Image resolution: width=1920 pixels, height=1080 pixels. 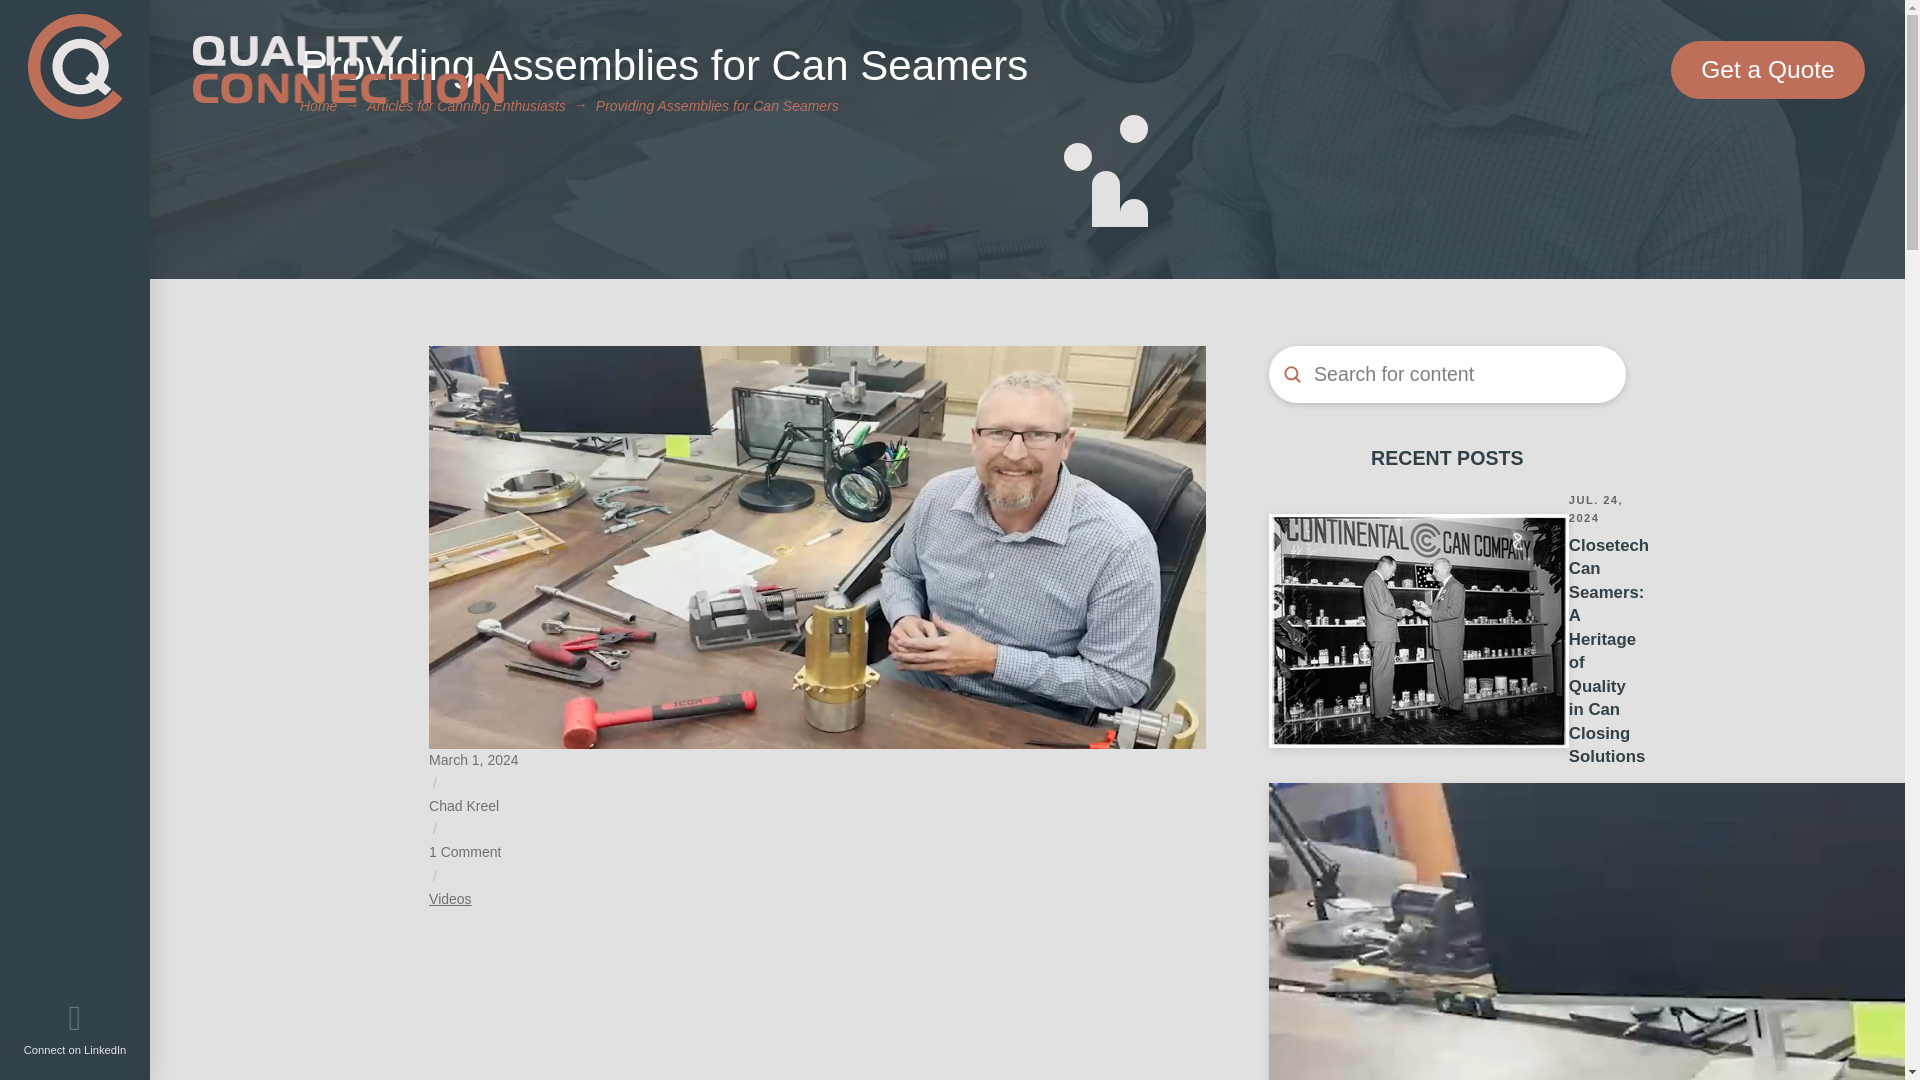 What do you see at coordinates (464, 852) in the screenshot?
I see `1 Comment` at bounding box center [464, 852].